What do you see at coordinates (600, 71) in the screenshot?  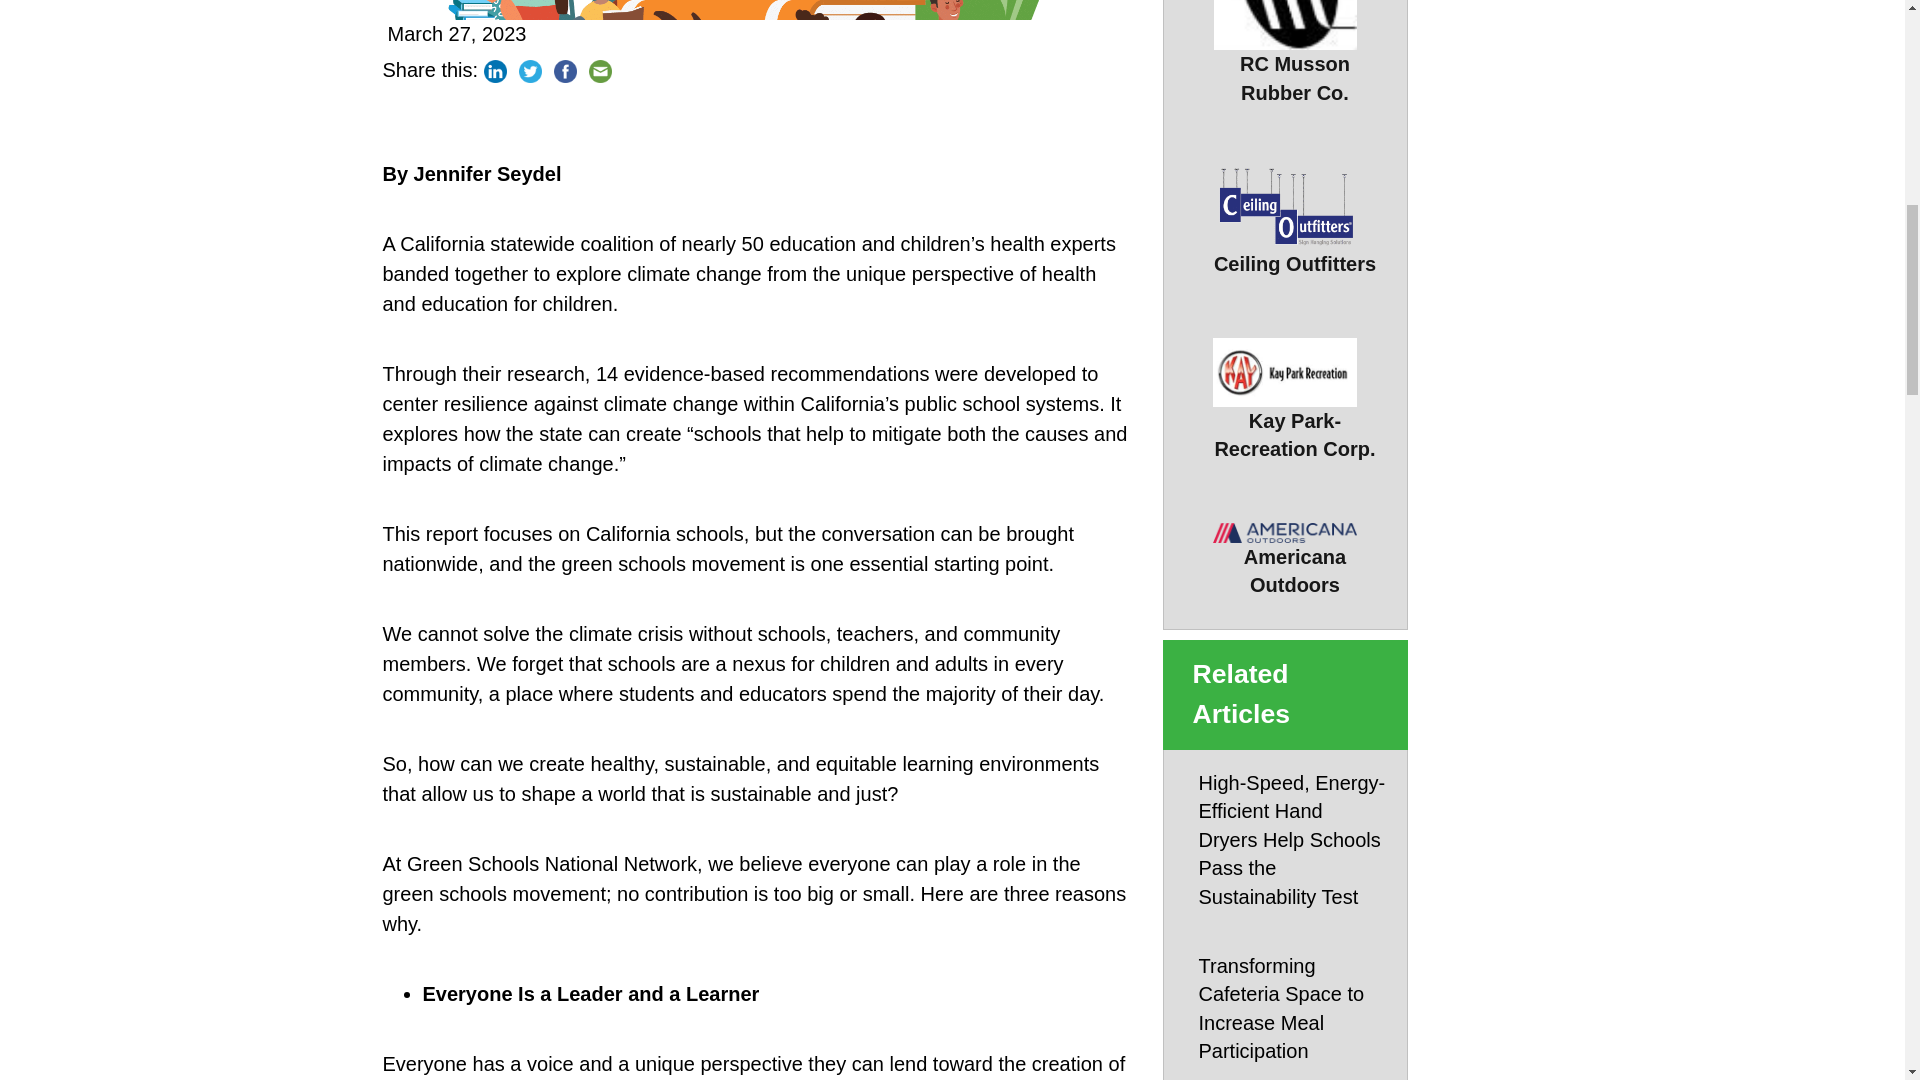 I see `Email` at bounding box center [600, 71].